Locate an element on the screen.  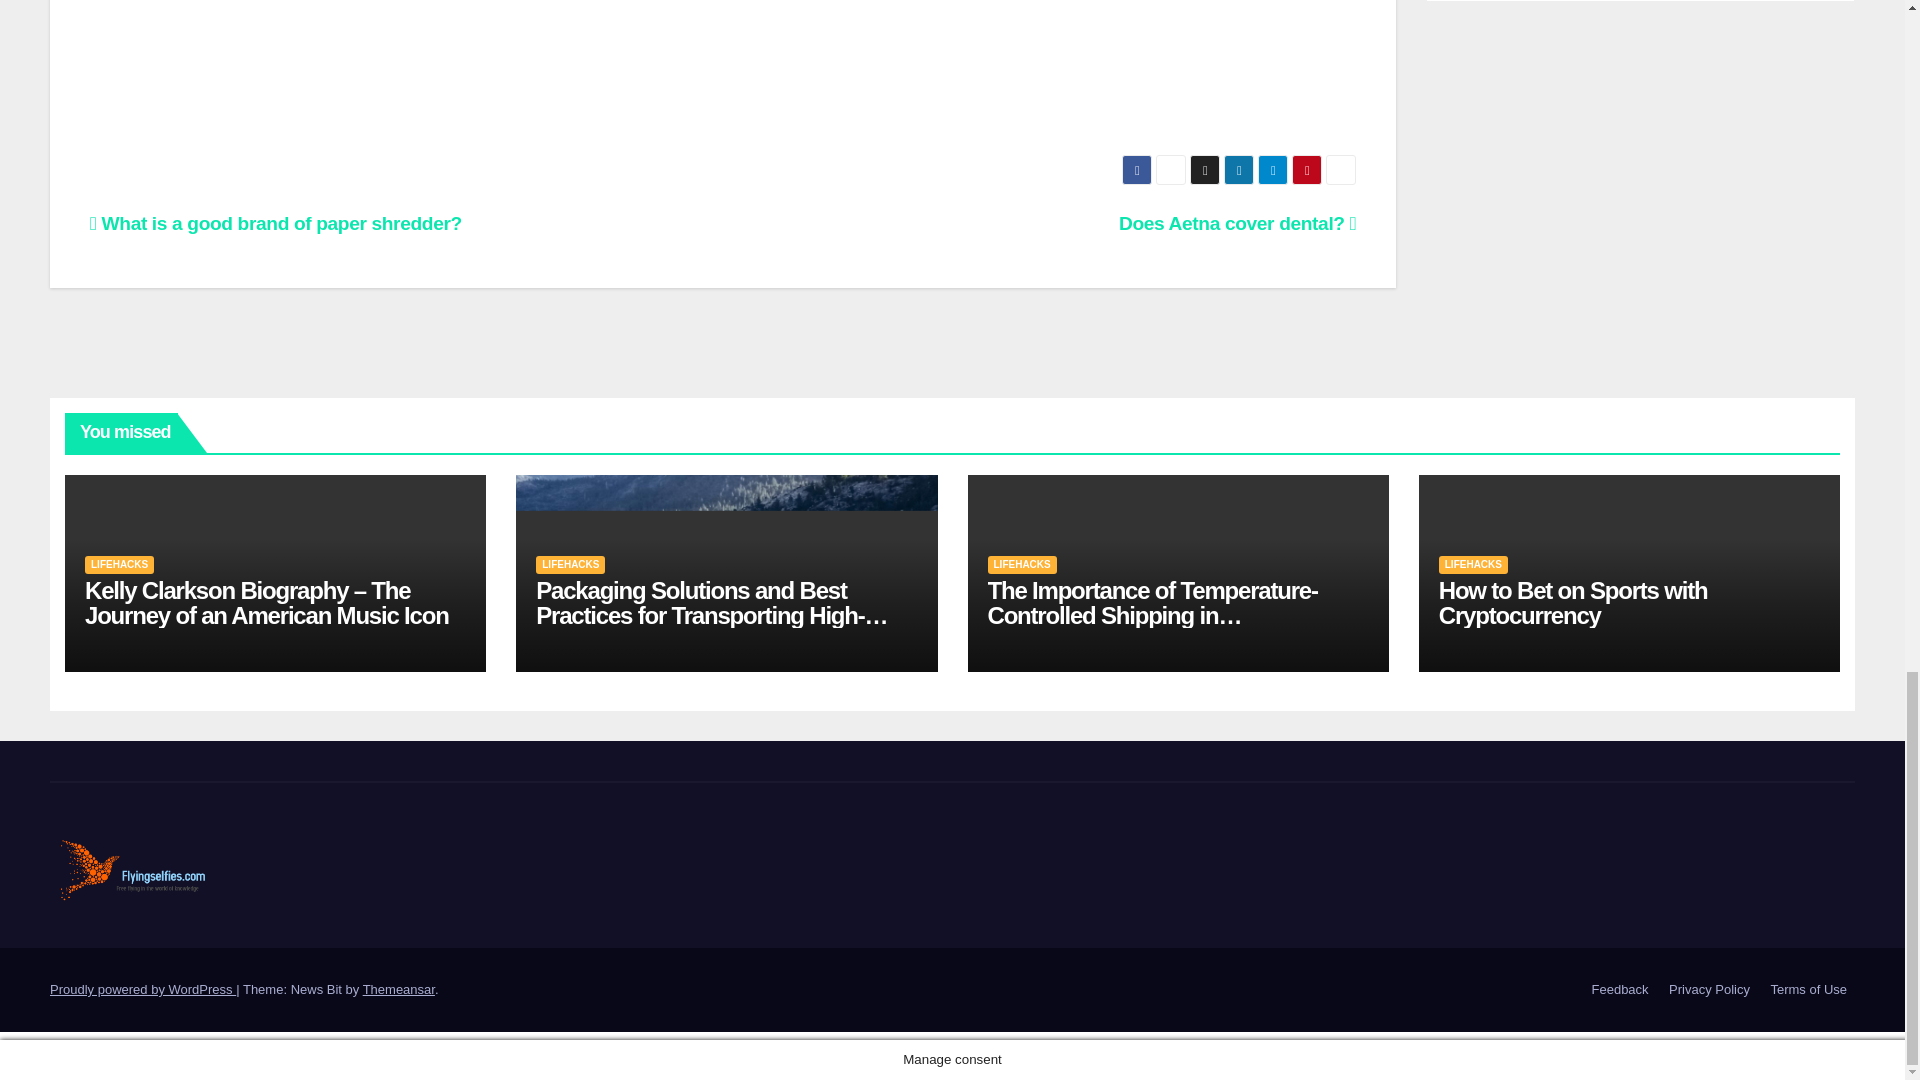
Does Aetna cover dental? is located at coordinates (1237, 223).